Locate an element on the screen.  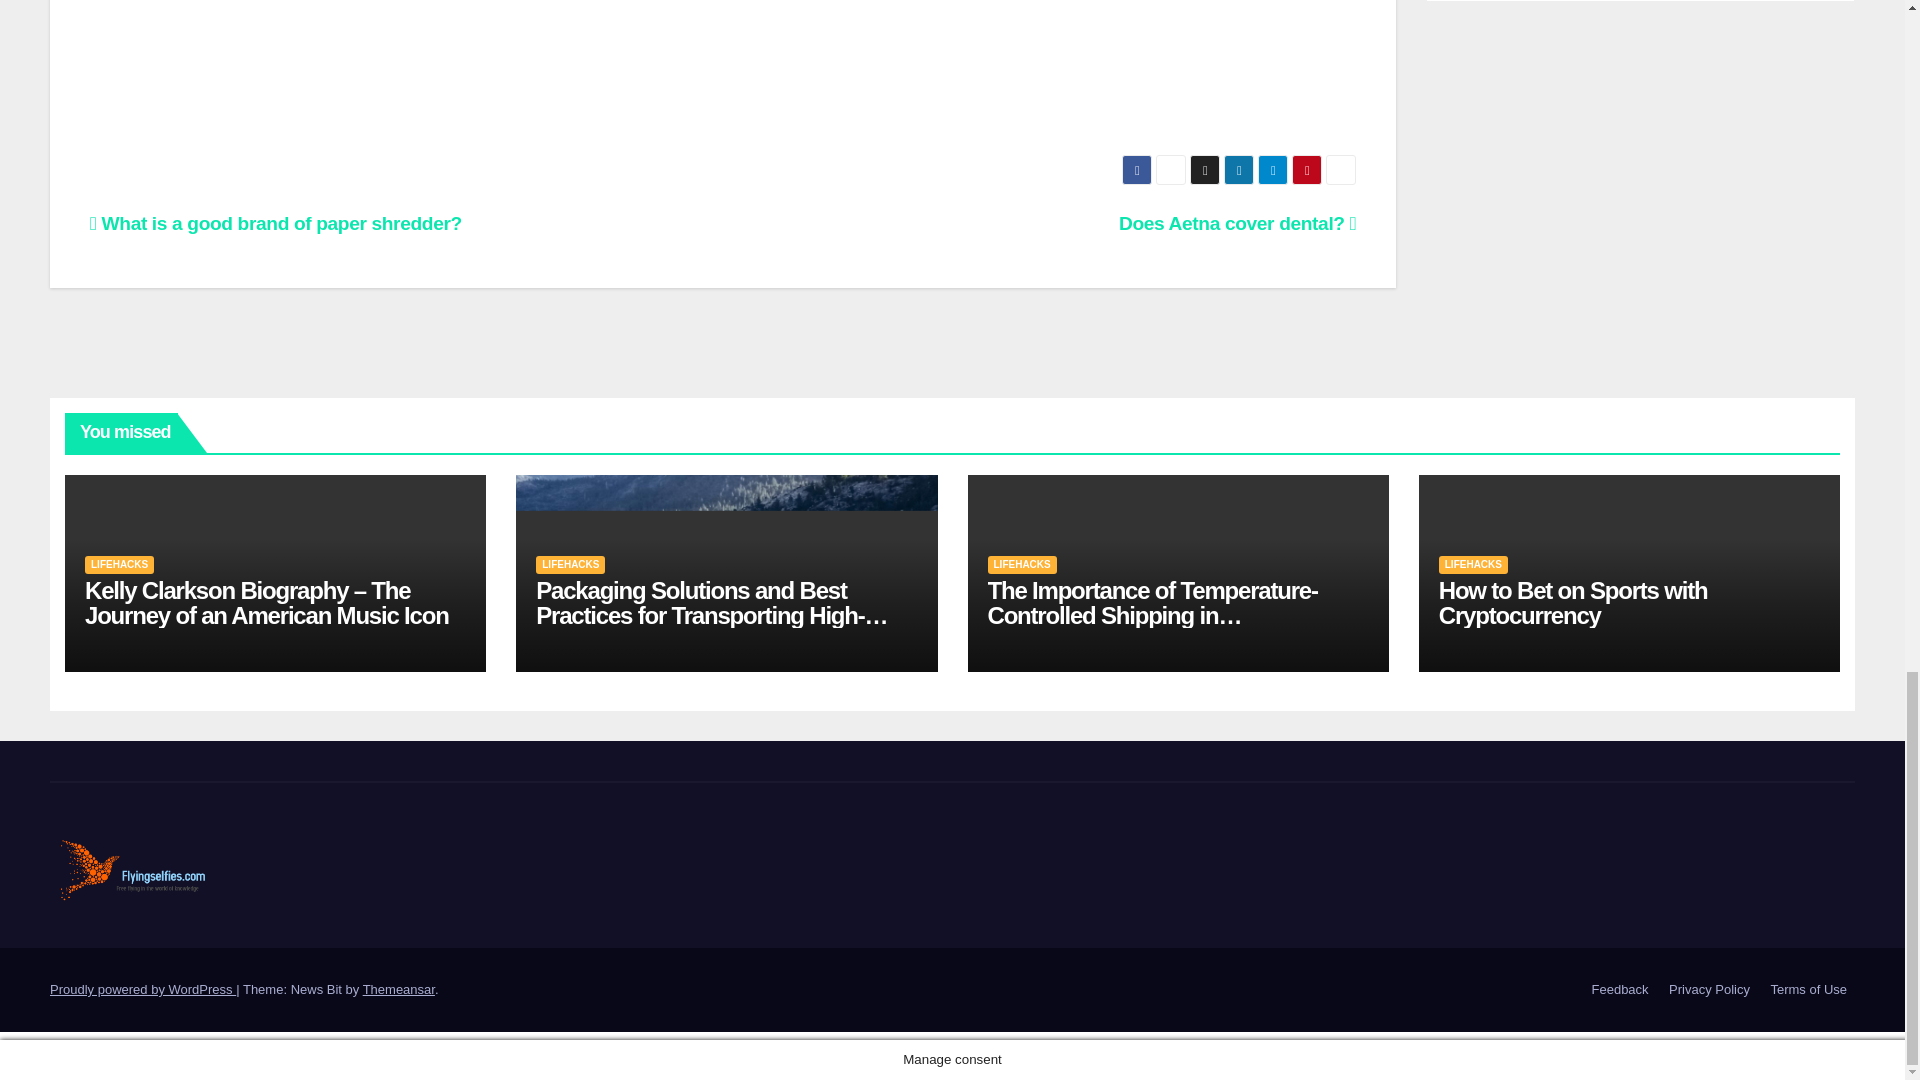
Does Aetna cover dental? is located at coordinates (1237, 223).